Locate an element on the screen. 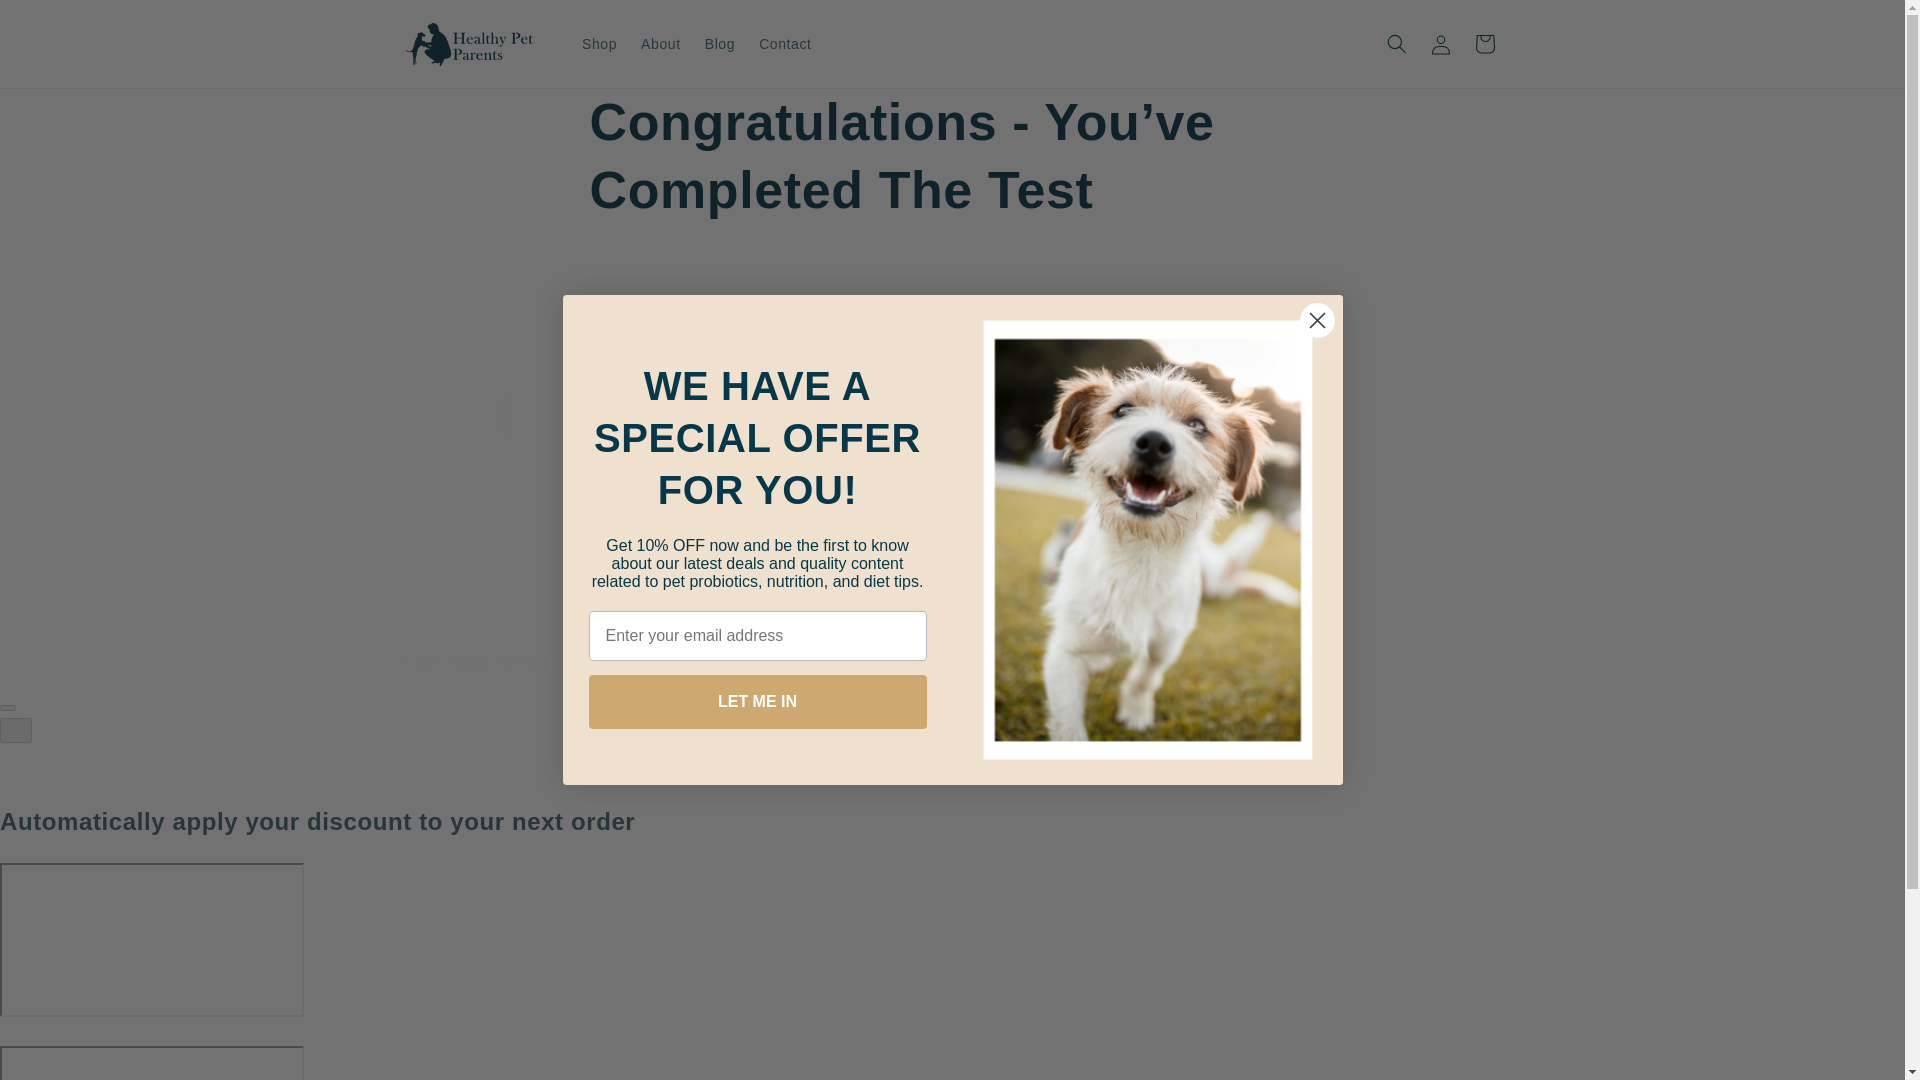  Close dialog 1 is located at coordinates (814, 458).